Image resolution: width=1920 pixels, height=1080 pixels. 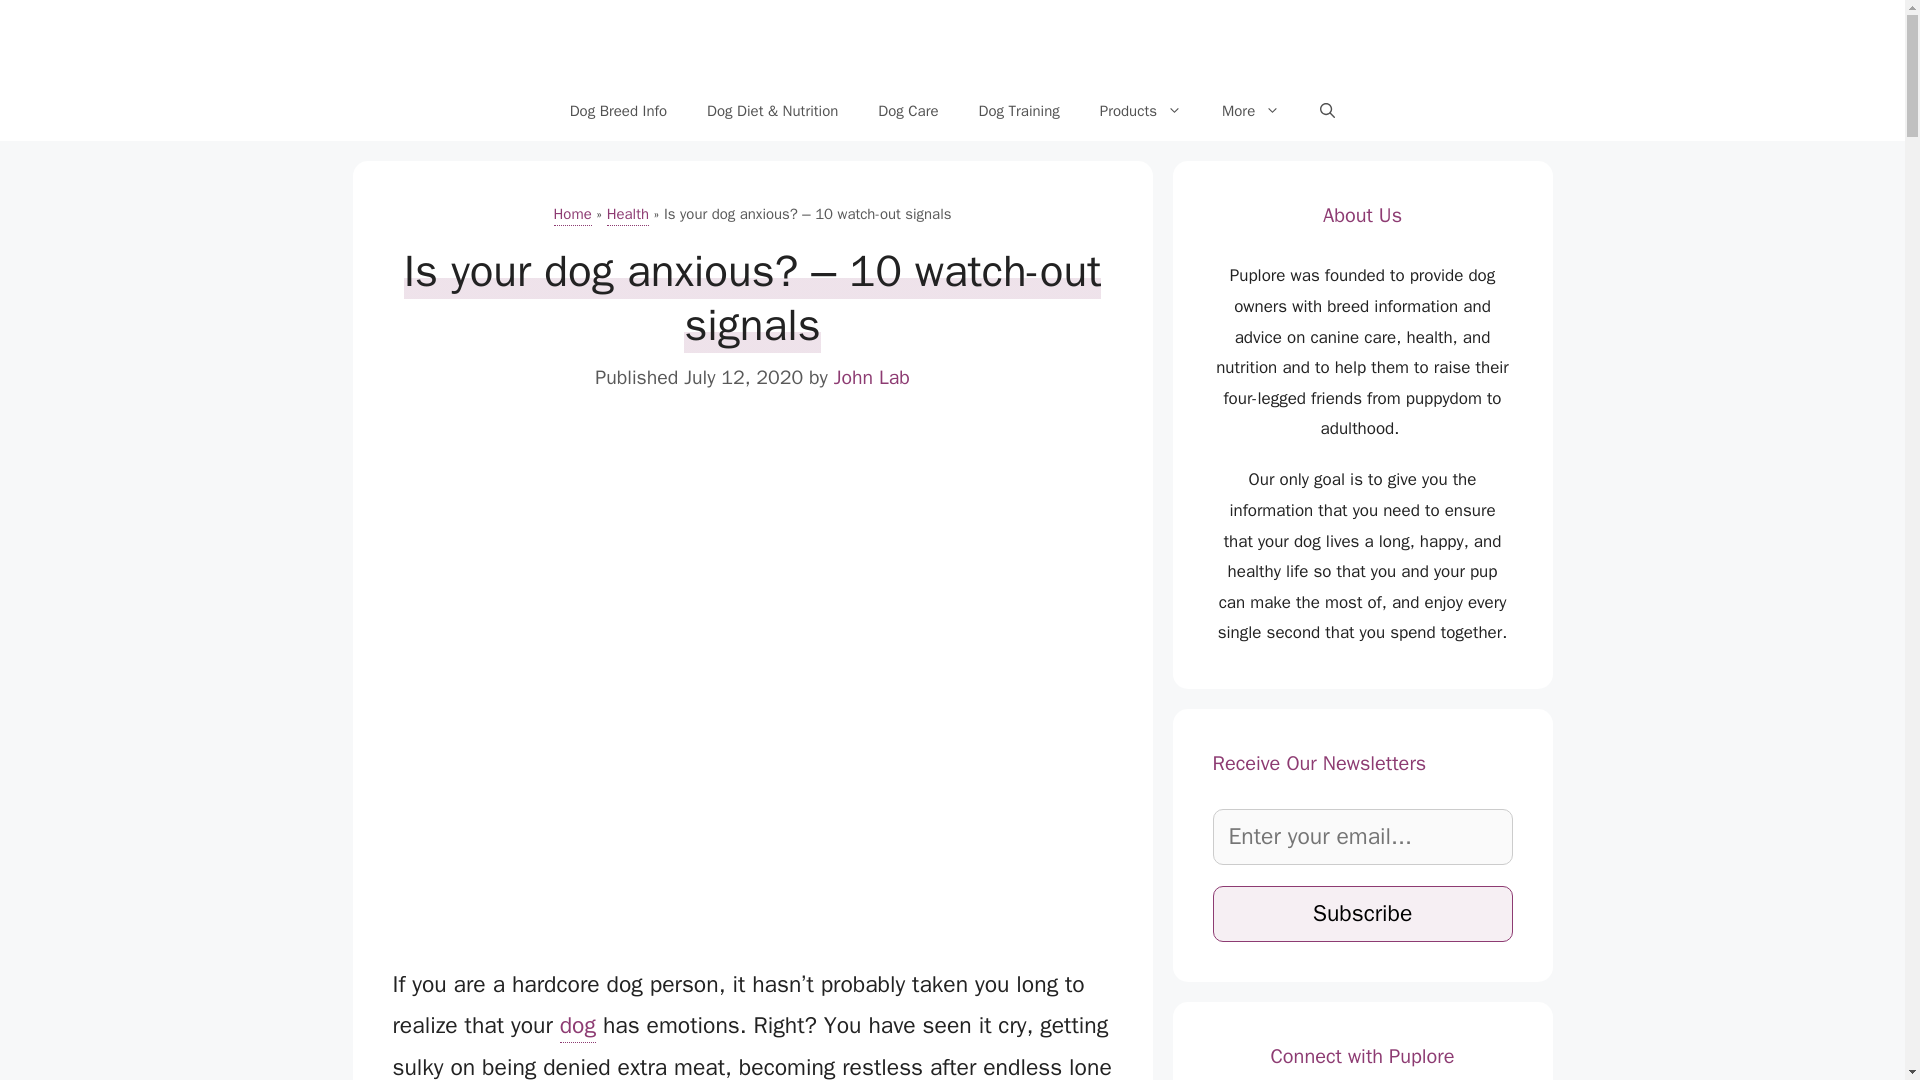 I want to click on dog, so click(x=578, y=1026).